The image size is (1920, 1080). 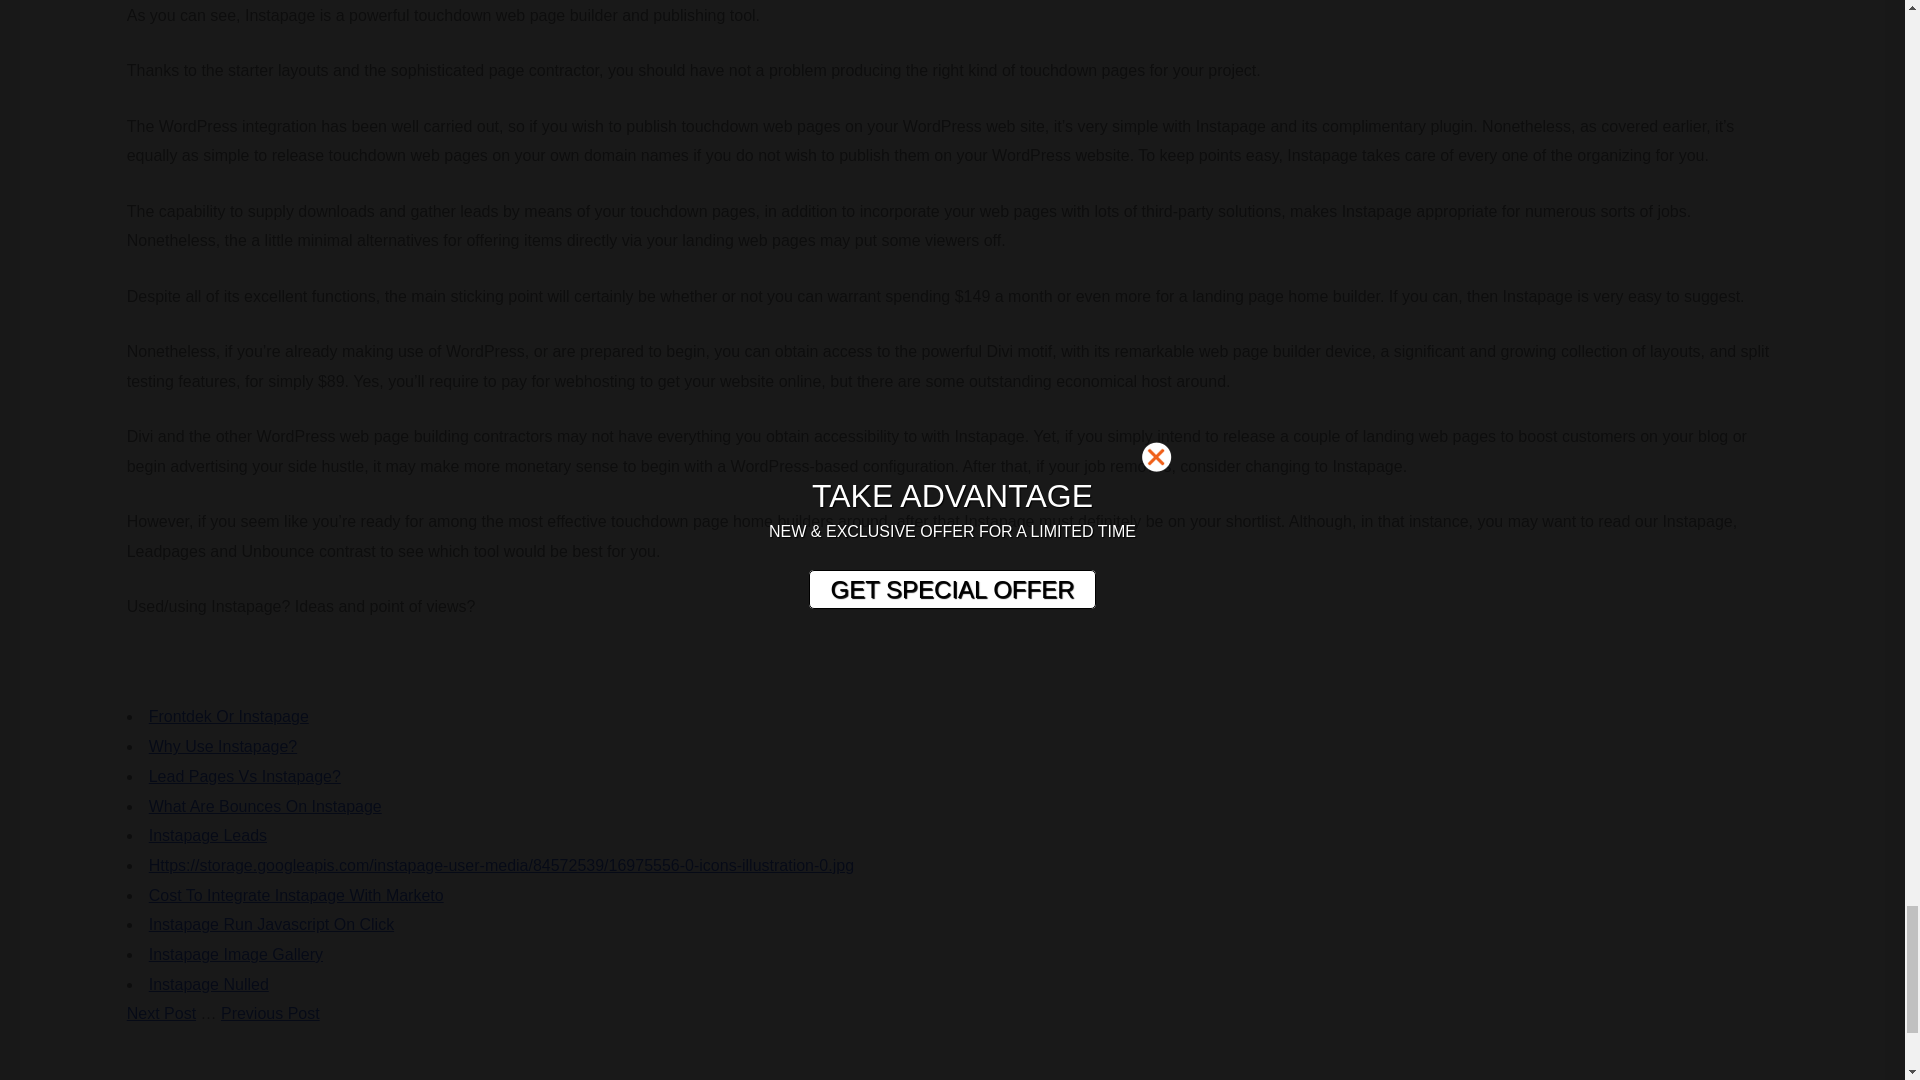 I want to click on Instapage Leads, so click(x=208, y=835).